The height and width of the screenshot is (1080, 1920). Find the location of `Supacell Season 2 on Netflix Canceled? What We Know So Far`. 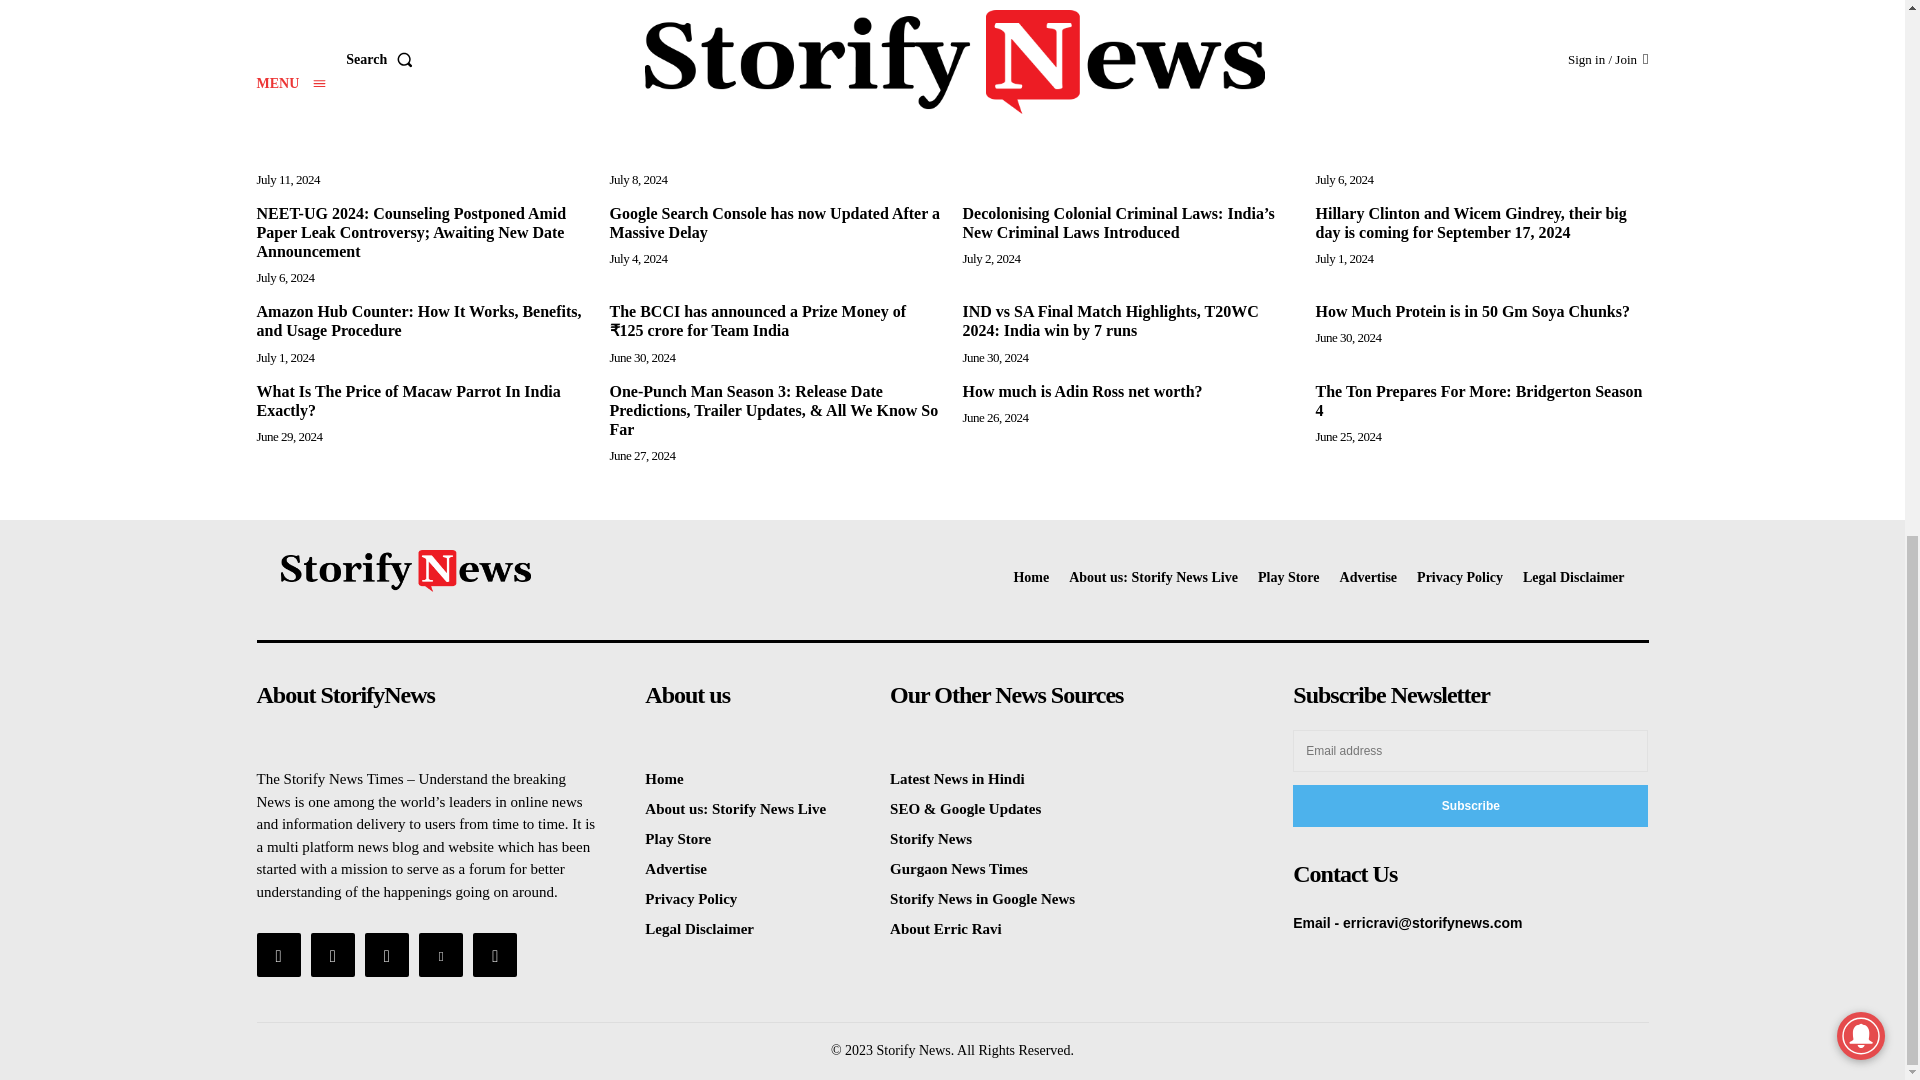

Supacell Season 2 on Netflix Canceled? What We Know So Far is located at coordinates (764, 142).